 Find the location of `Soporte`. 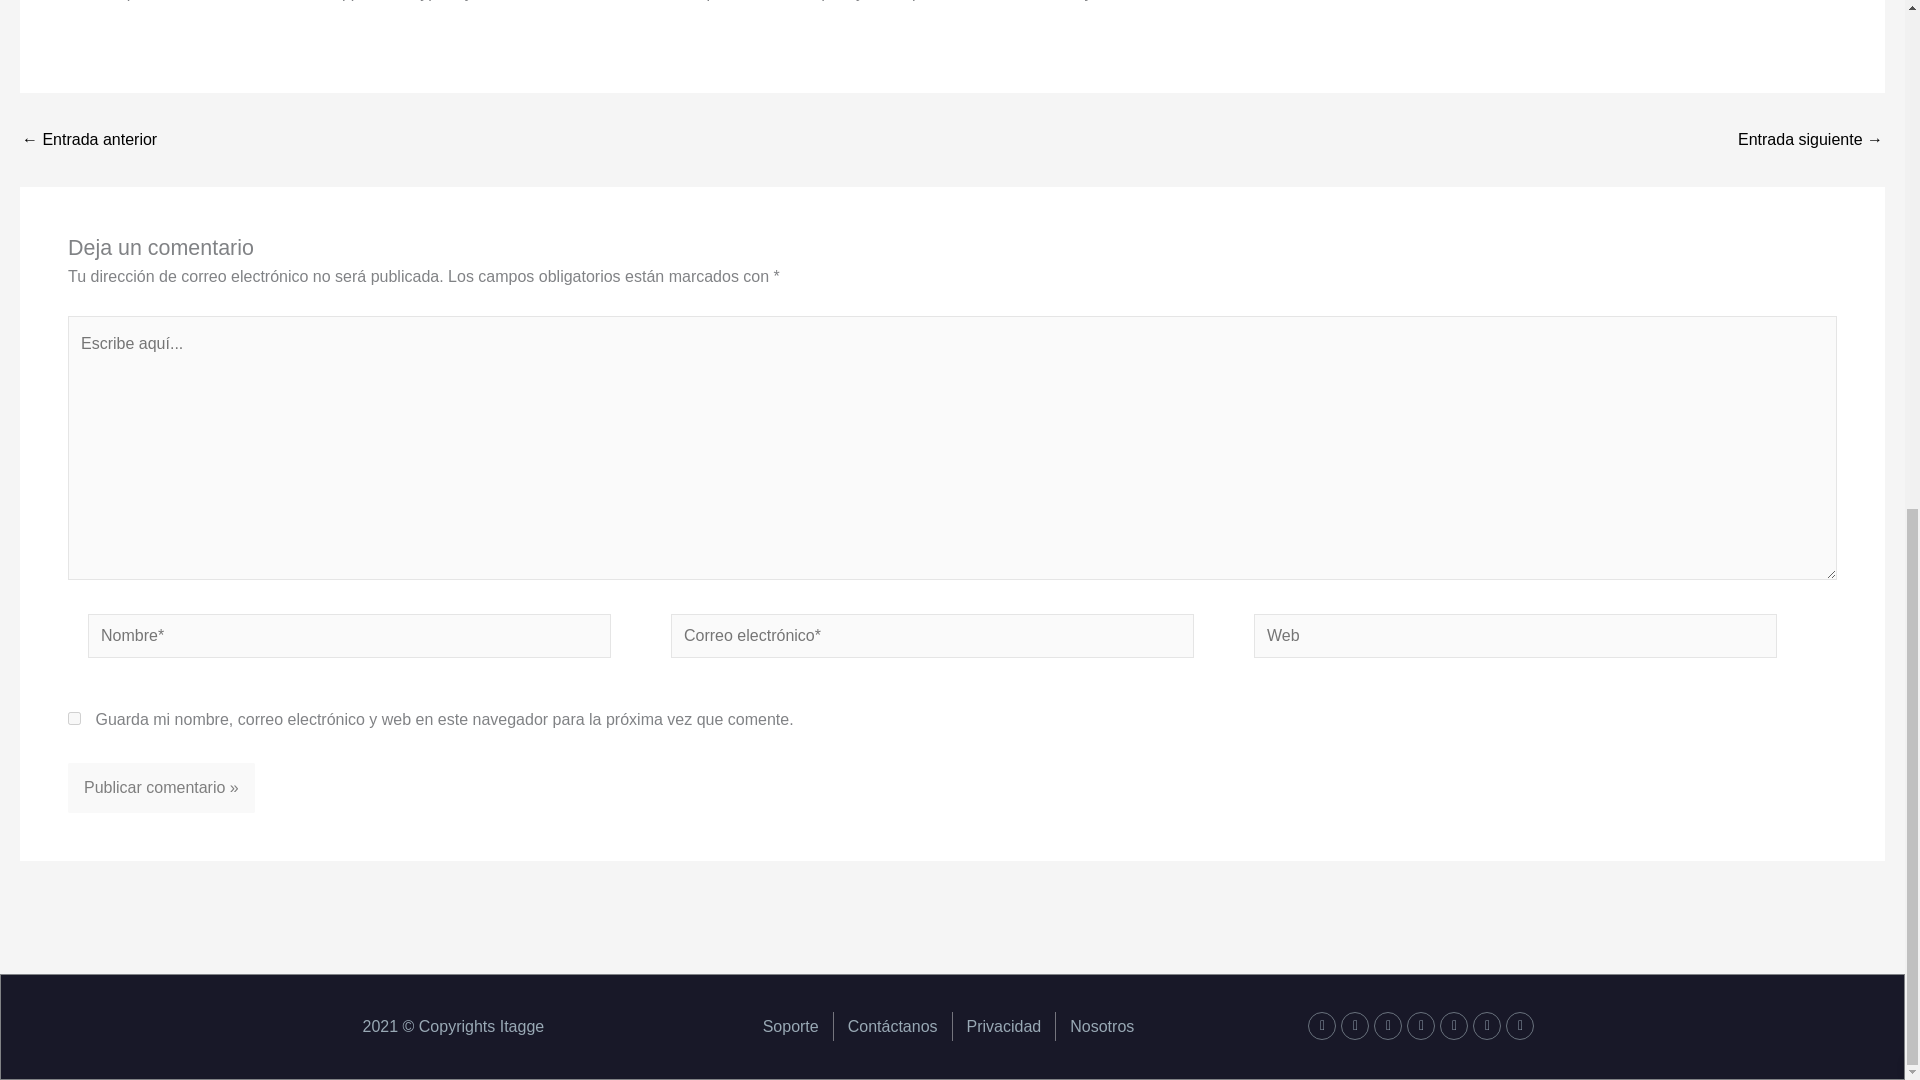

Soporte is located at coordinates (790, 1026).